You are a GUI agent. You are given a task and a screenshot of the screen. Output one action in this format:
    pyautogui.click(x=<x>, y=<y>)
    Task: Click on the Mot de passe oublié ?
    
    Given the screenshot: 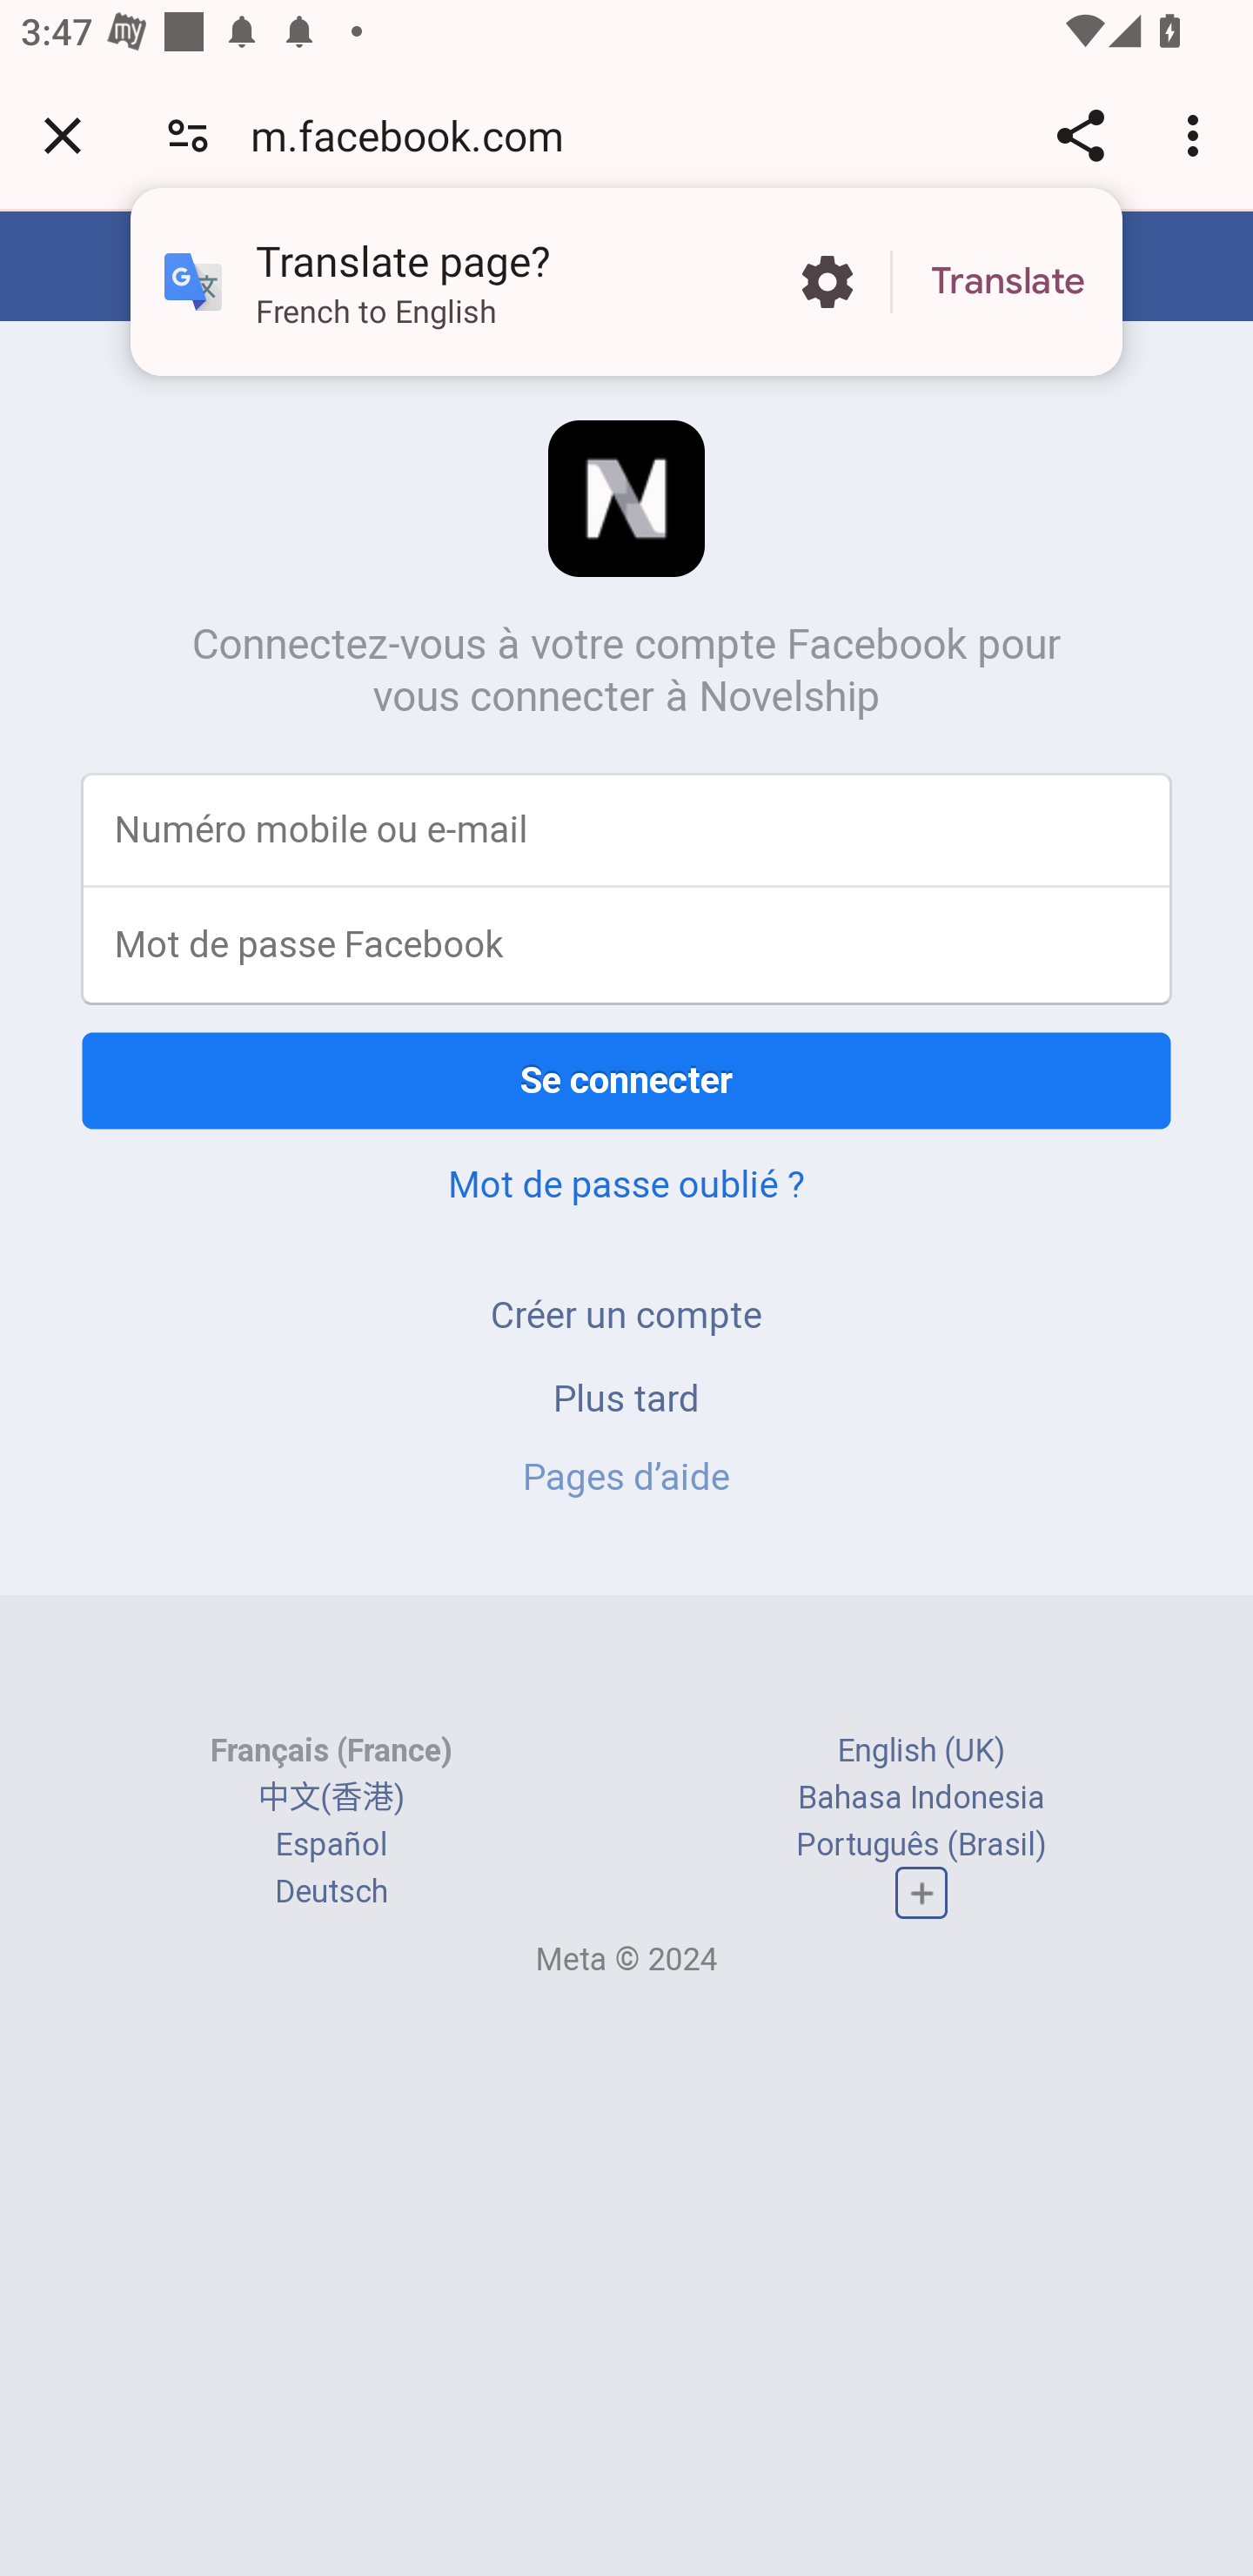 What is the action you would take?
    pyautogui.click(x=626, y=1184)
    